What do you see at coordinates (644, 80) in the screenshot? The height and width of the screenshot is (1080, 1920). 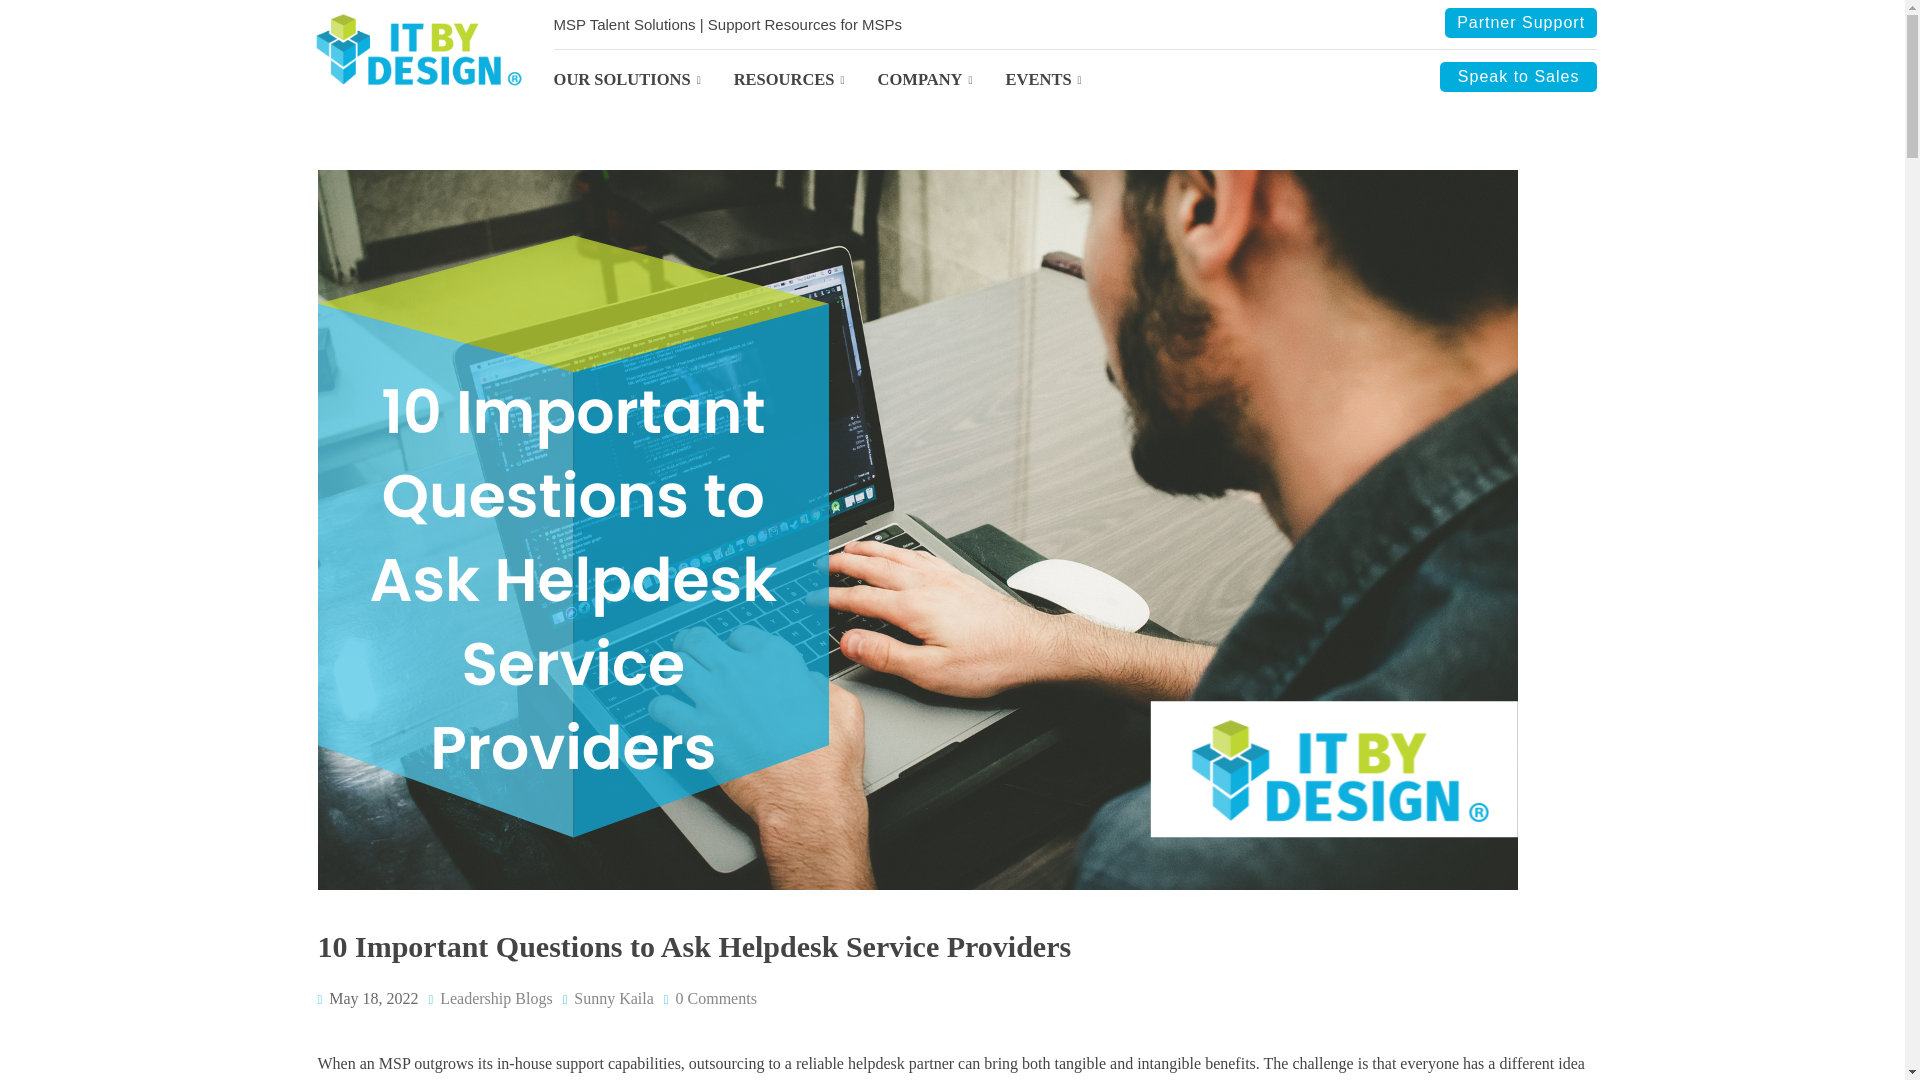 I see `OUR SOLUTIONS` at bounding box center [644, 80].